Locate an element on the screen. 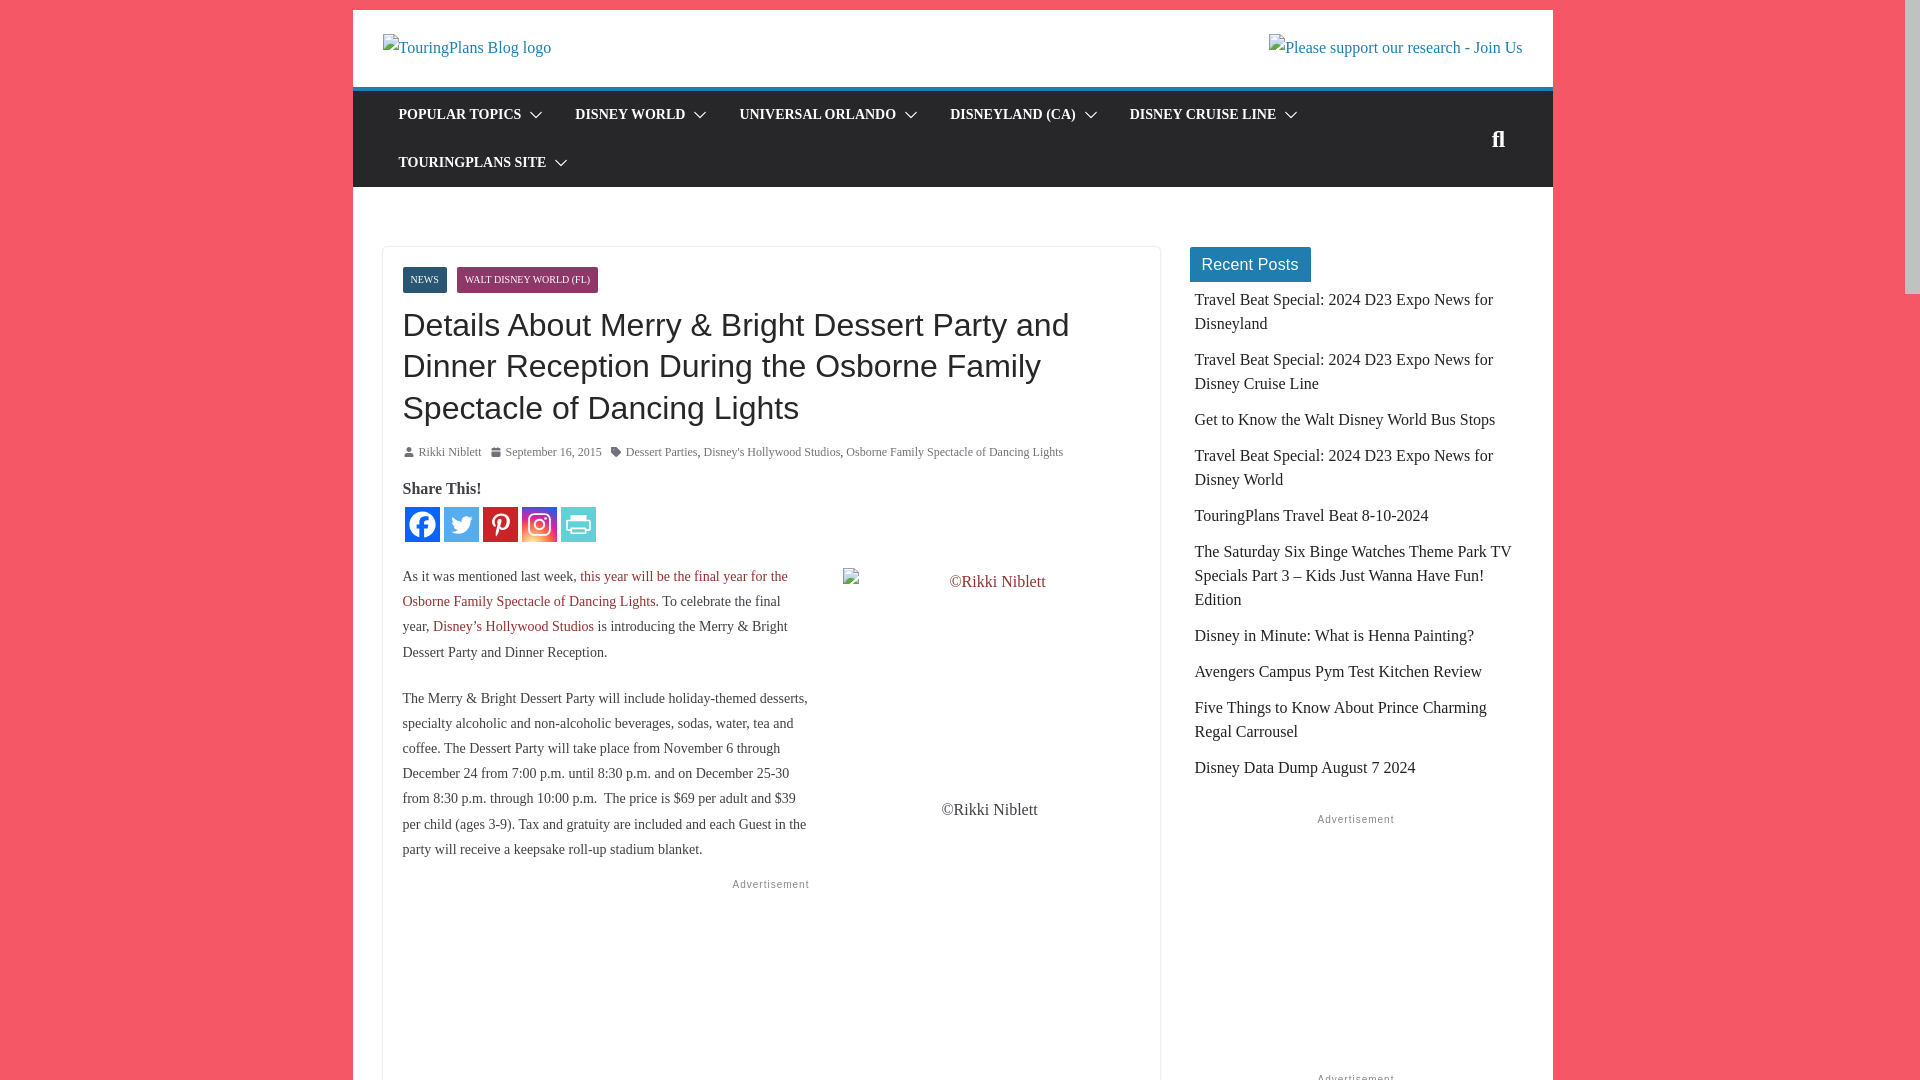  TOURINGPLANS SITE is located at coordinates (471, 163).